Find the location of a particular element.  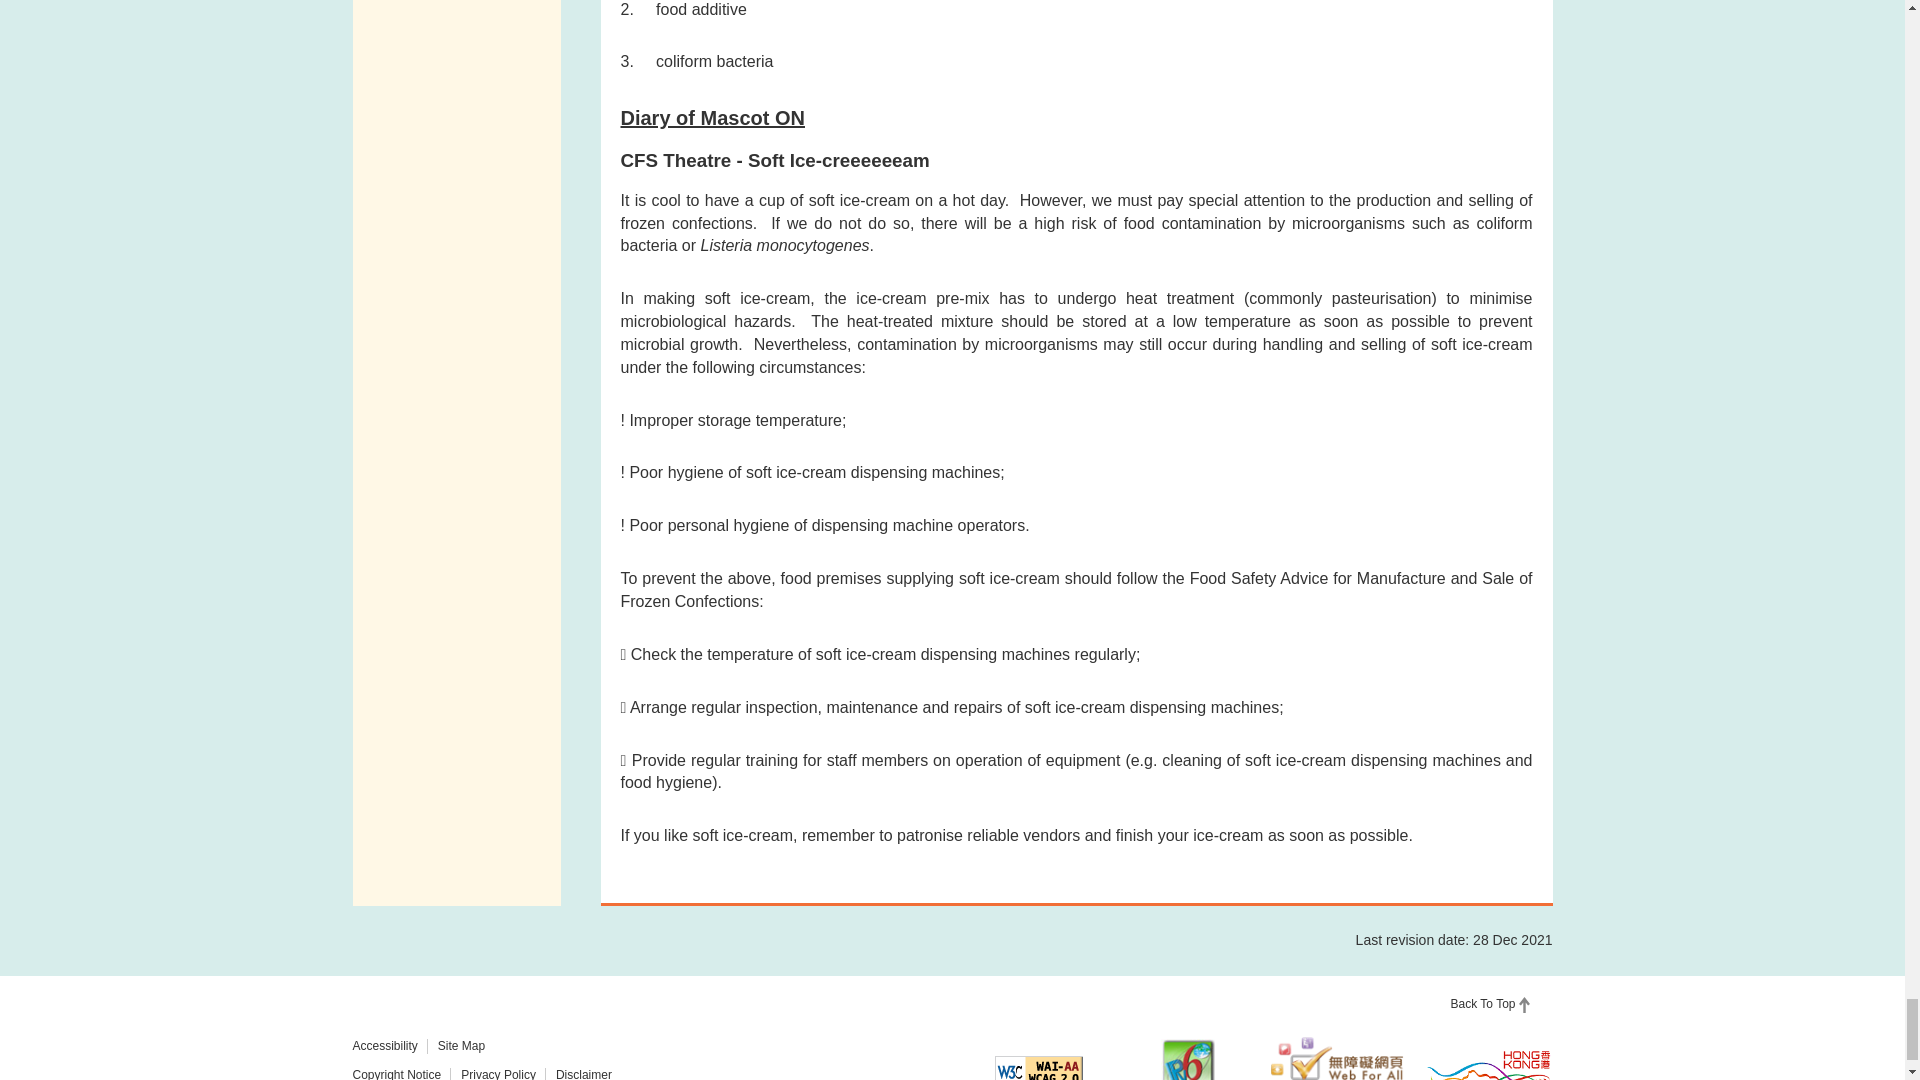

This website is IPv6 enabled is located at coordinates (1188, 1059).